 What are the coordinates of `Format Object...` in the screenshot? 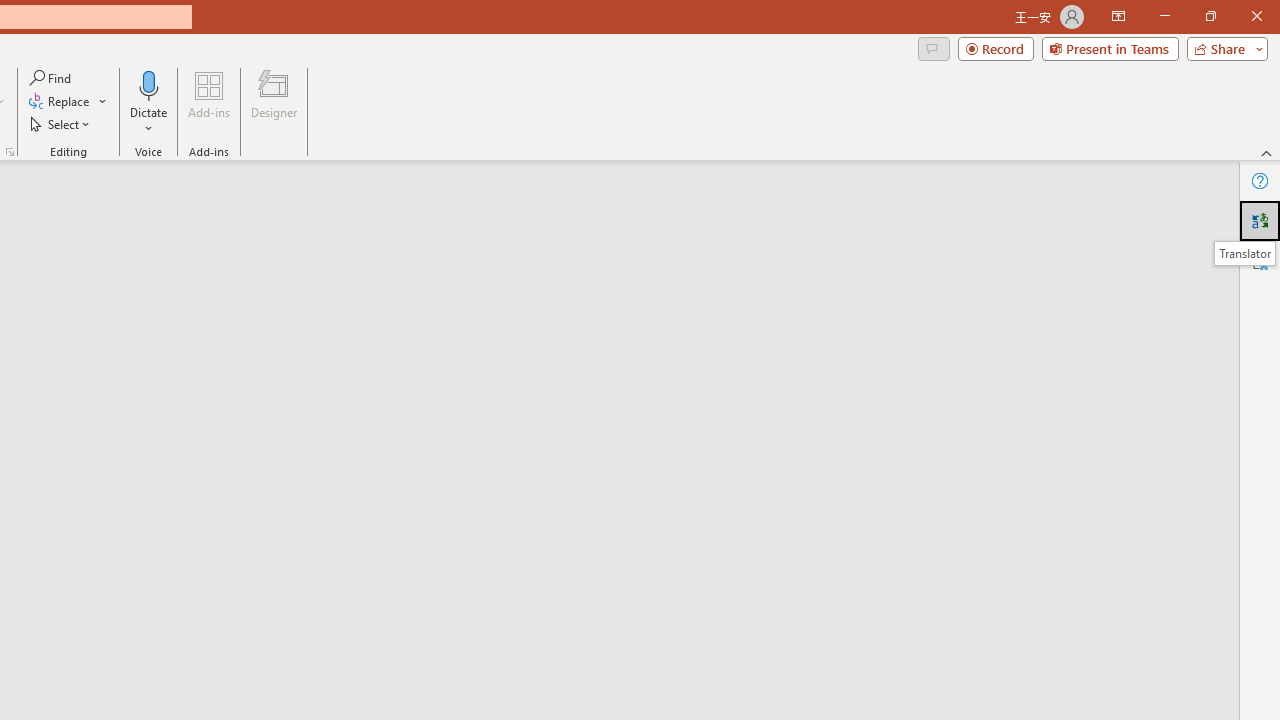 It's located at (10, 152).